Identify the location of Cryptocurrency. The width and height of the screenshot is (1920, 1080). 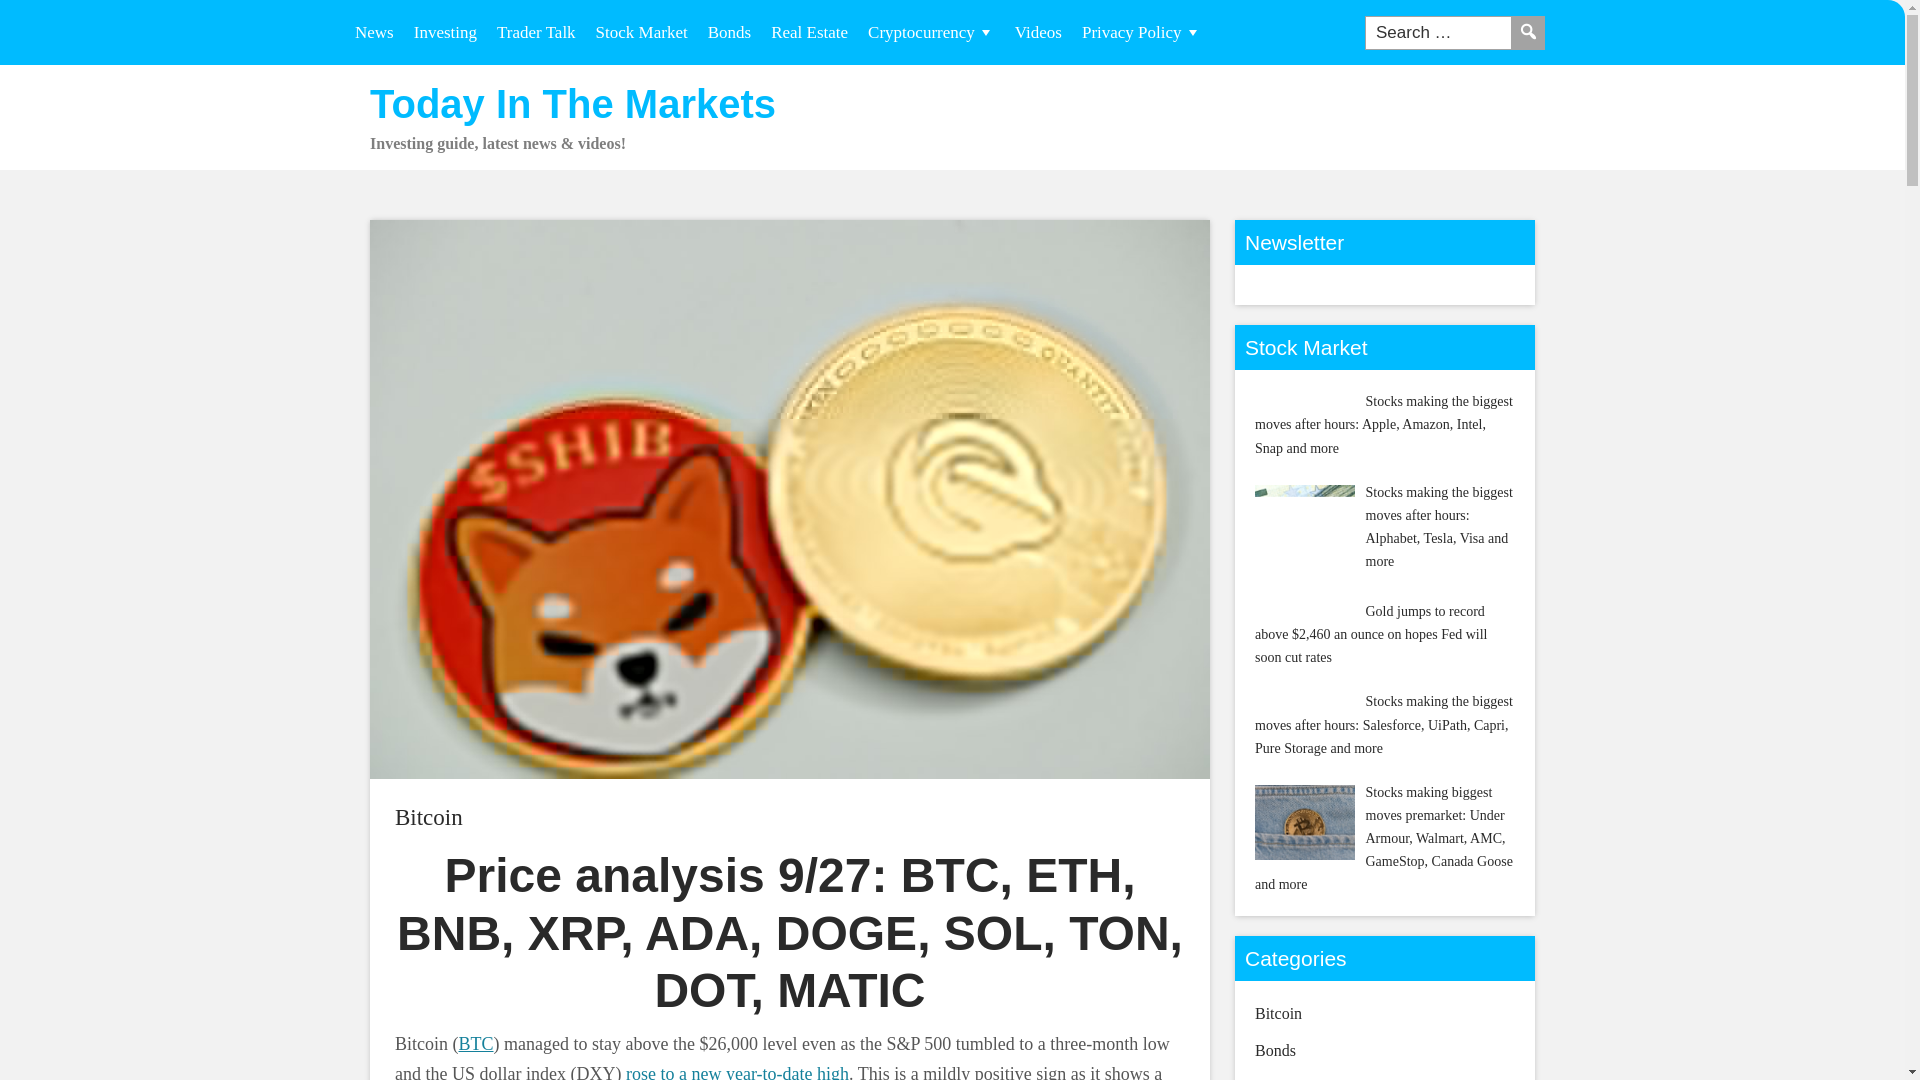
(931, 32).